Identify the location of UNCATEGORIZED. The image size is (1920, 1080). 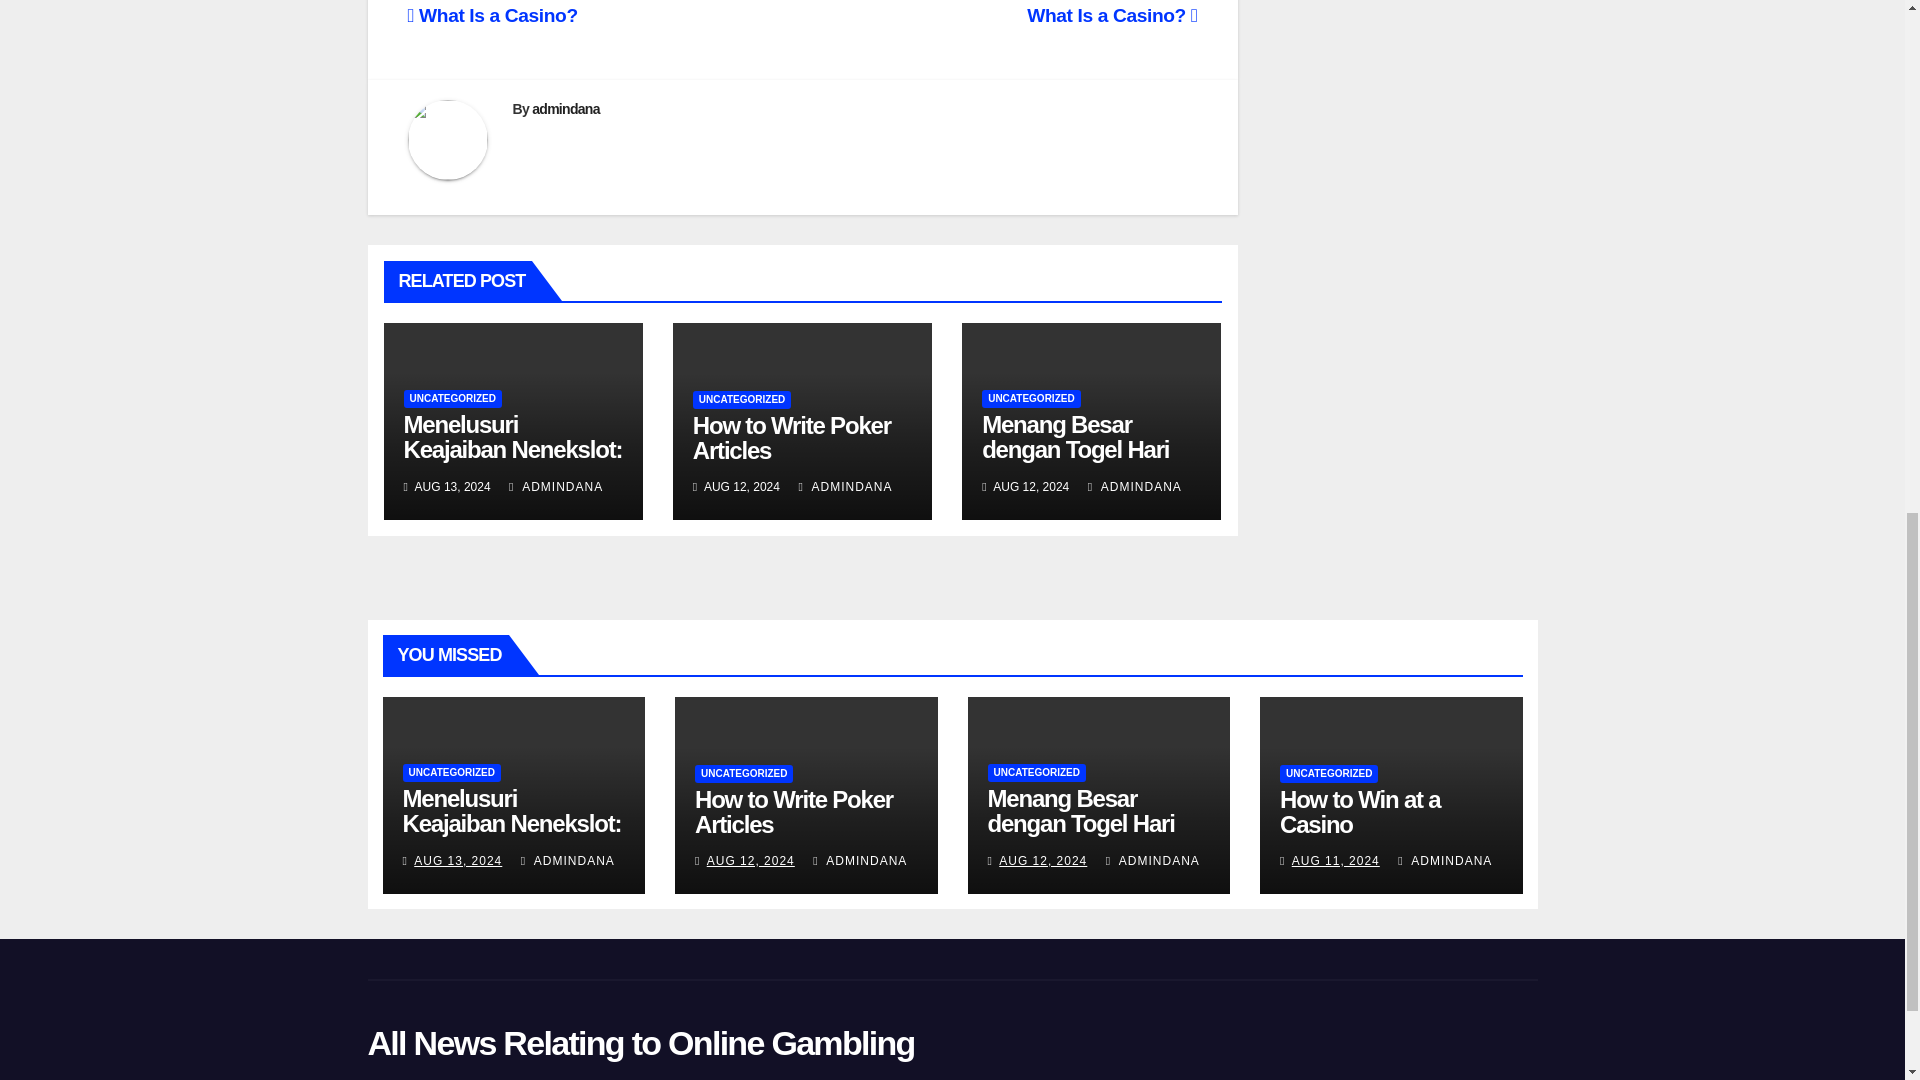
(1030, 398).